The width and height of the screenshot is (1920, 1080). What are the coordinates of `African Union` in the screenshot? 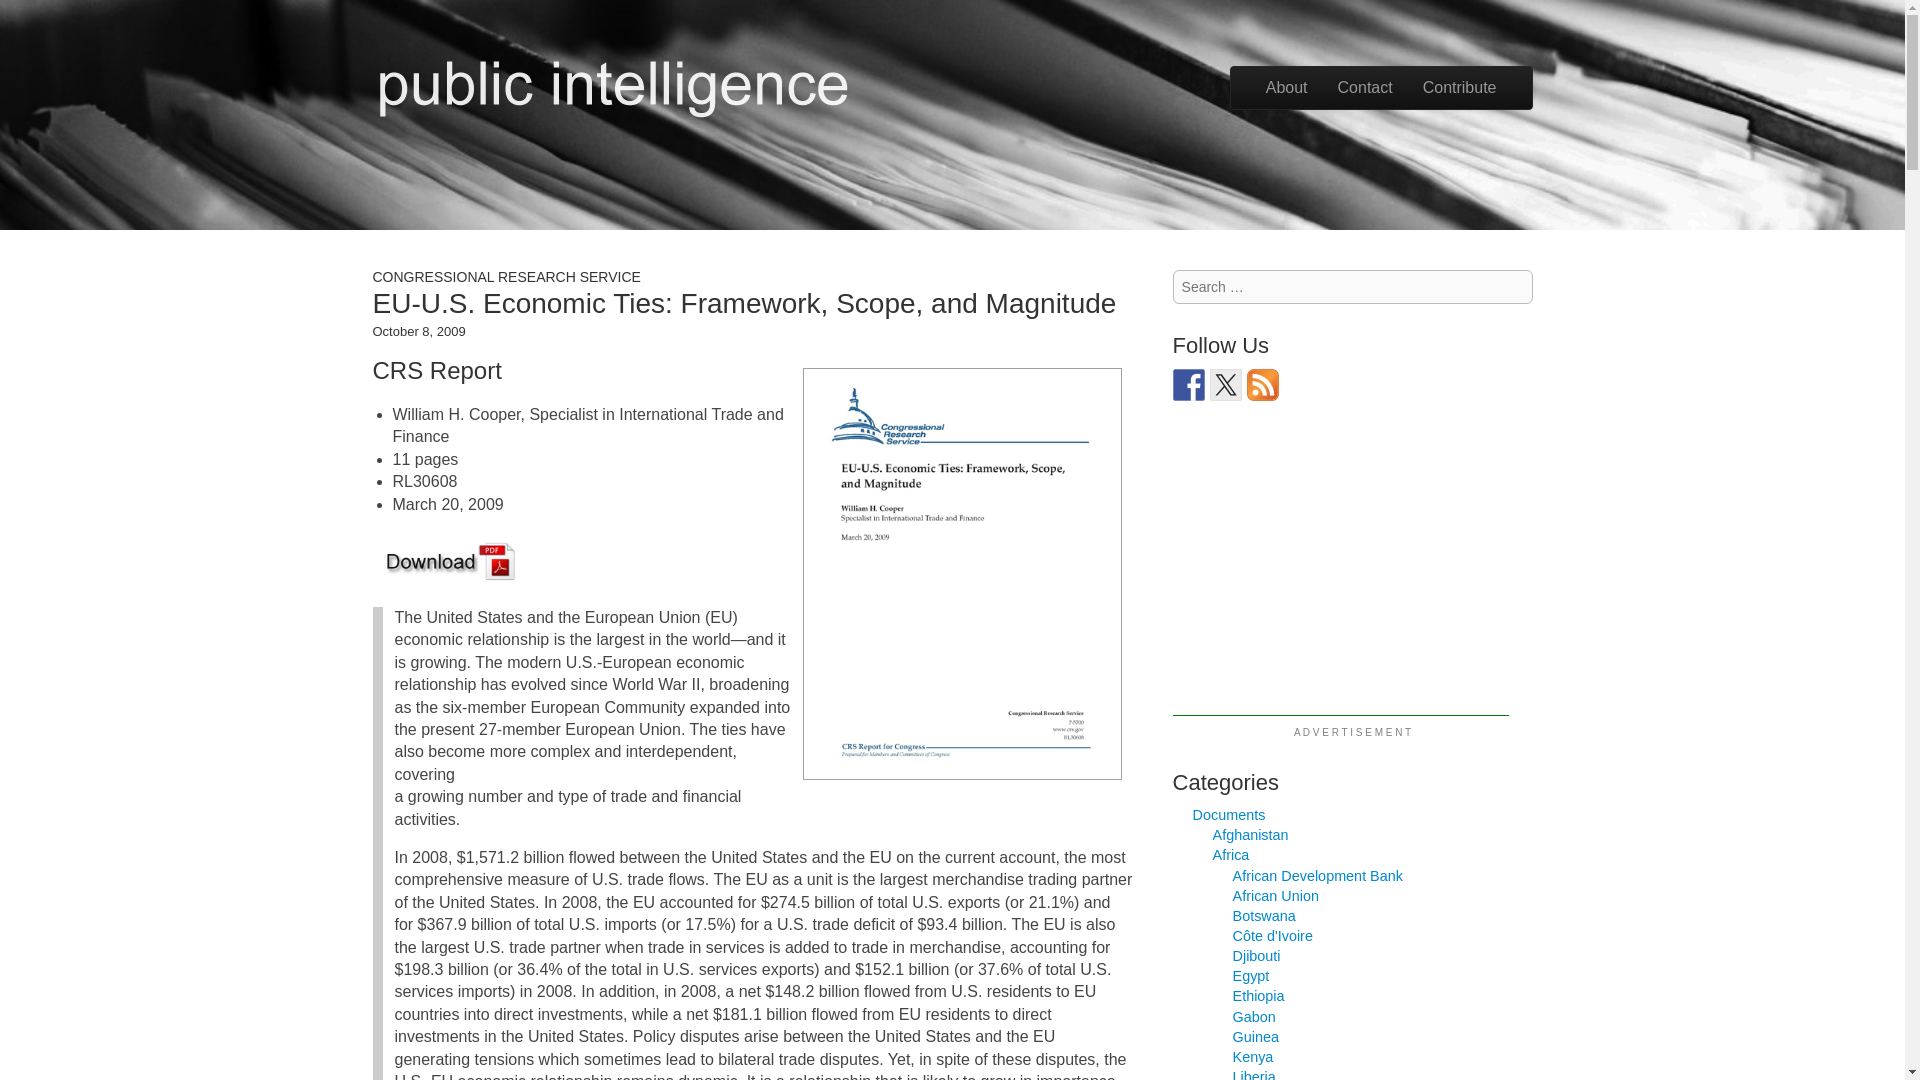 It's located at (1276, 895).